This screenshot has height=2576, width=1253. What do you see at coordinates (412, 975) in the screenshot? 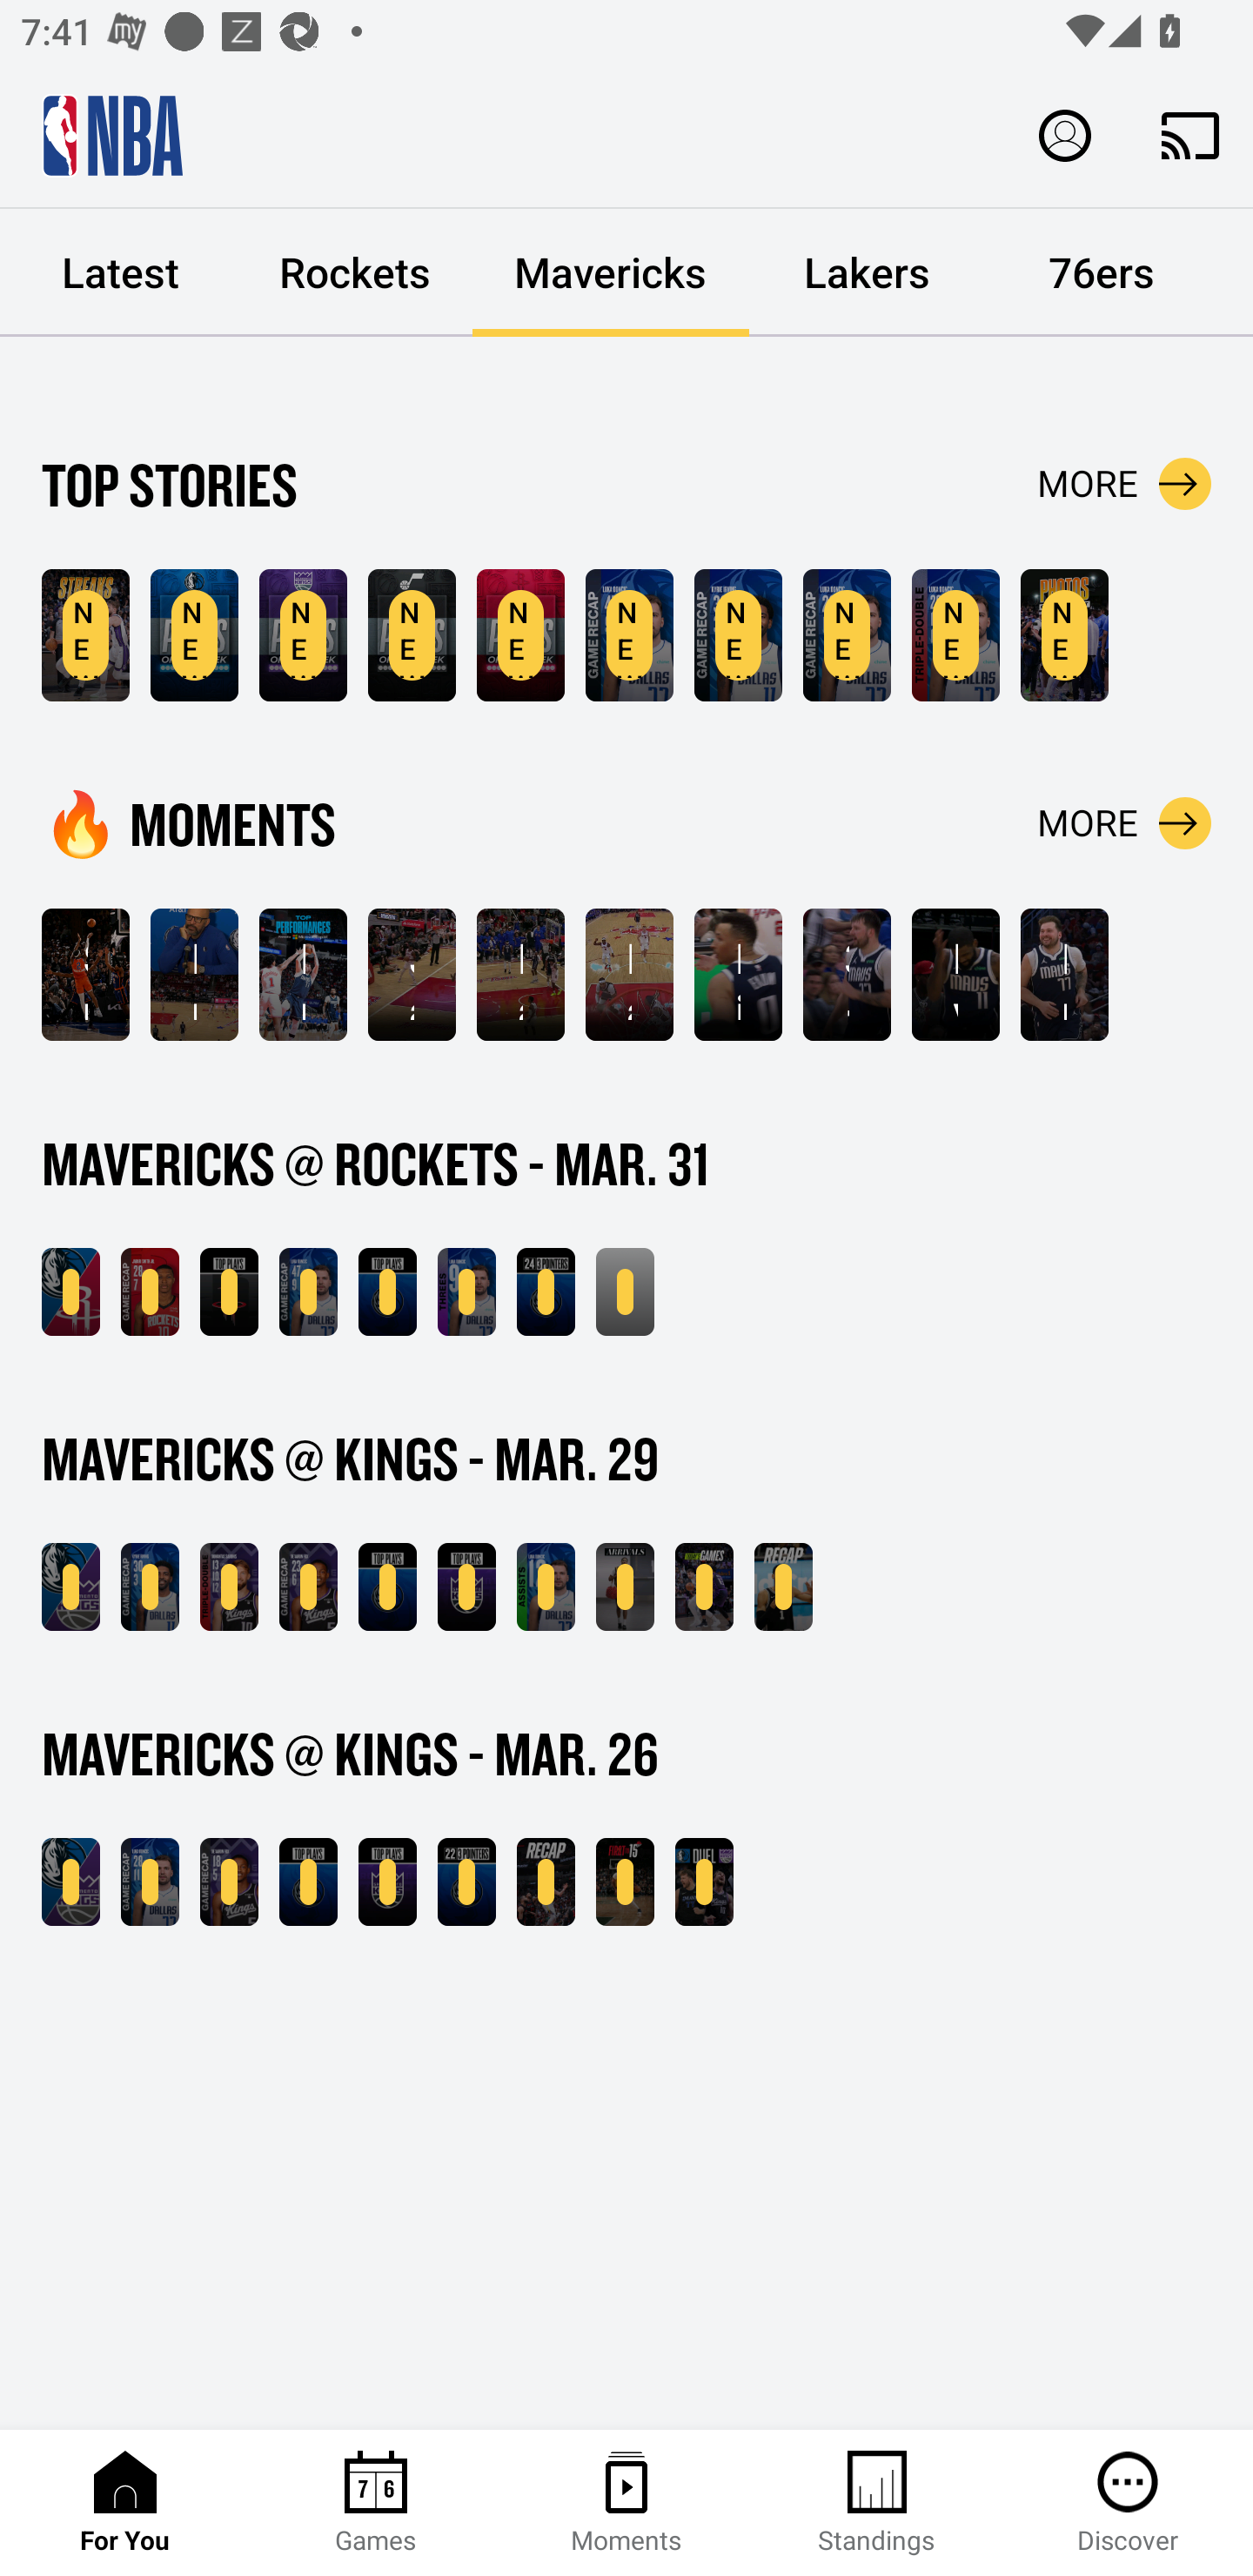
I see `Jaden Hardy connects from behind the arc` at bounding box center [412, 975].